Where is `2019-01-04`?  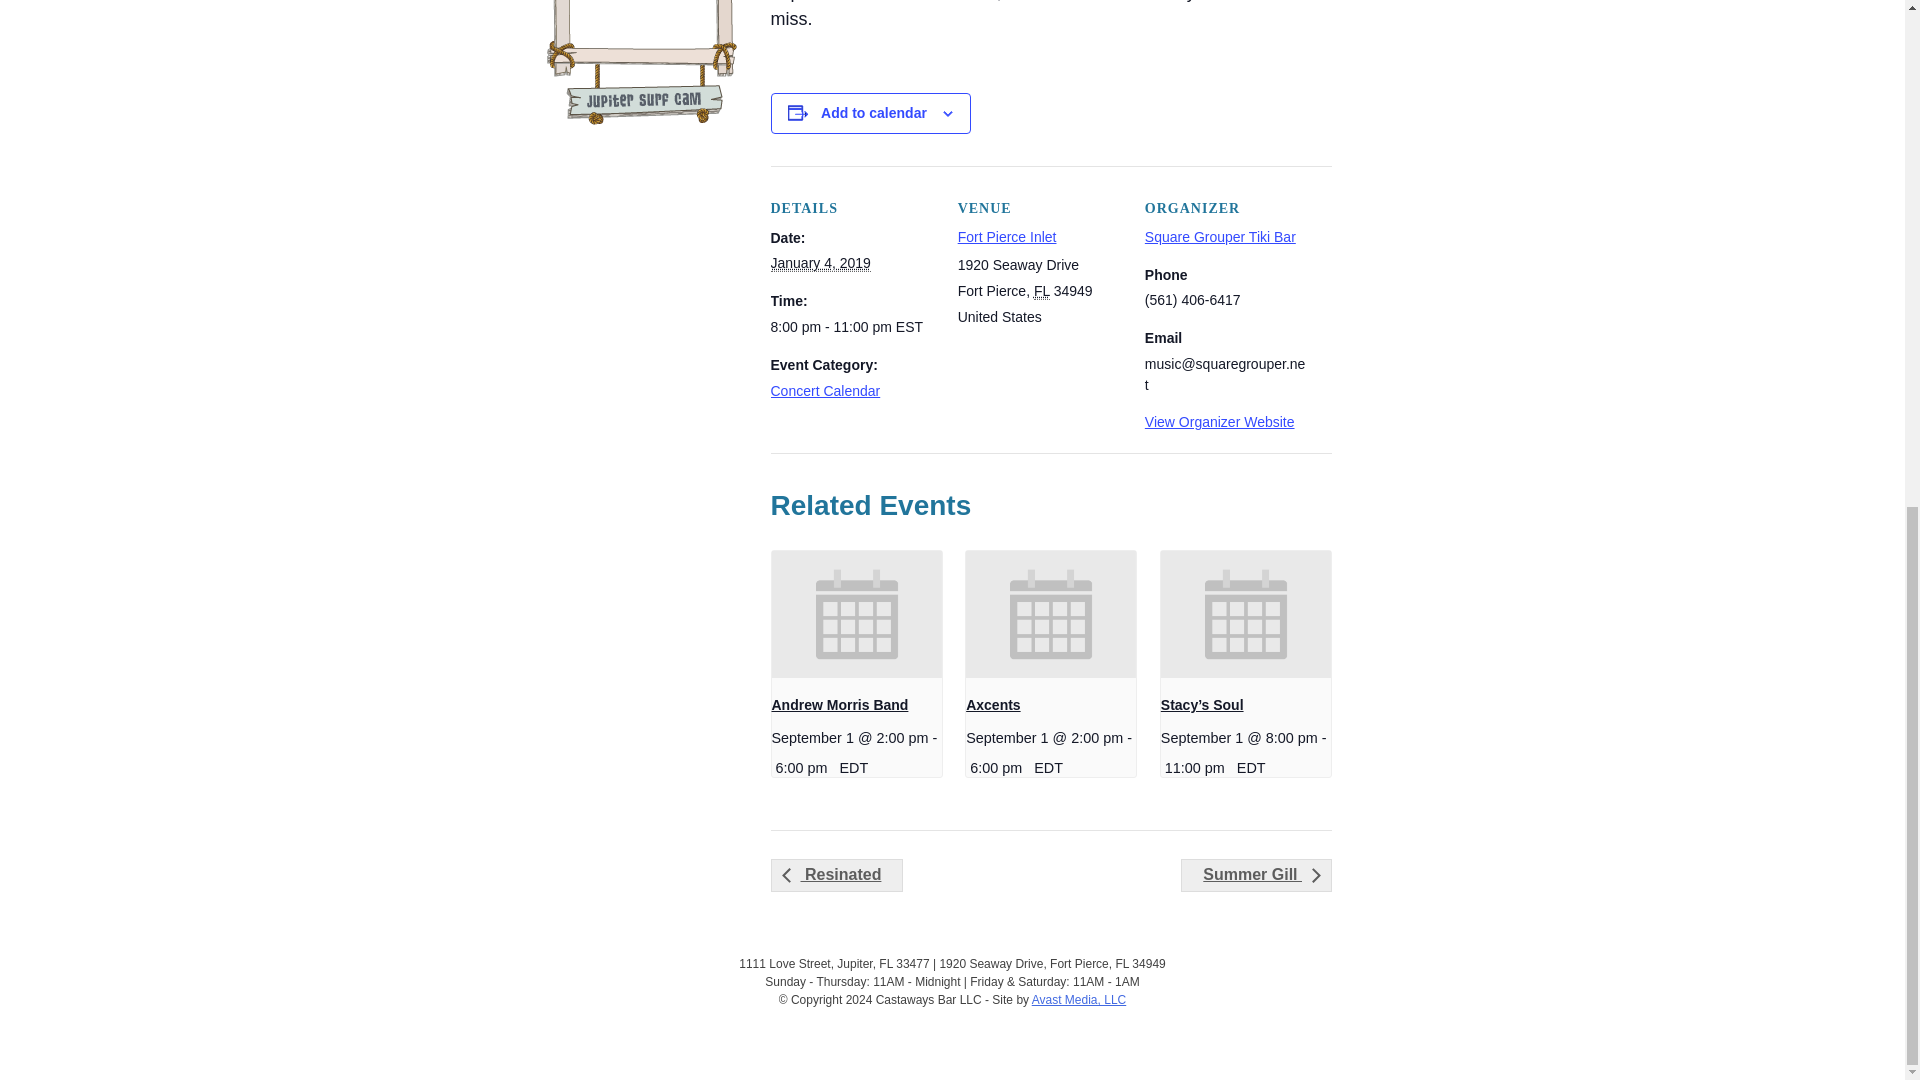
2019-01-04 is located at coordinates (851, 328).